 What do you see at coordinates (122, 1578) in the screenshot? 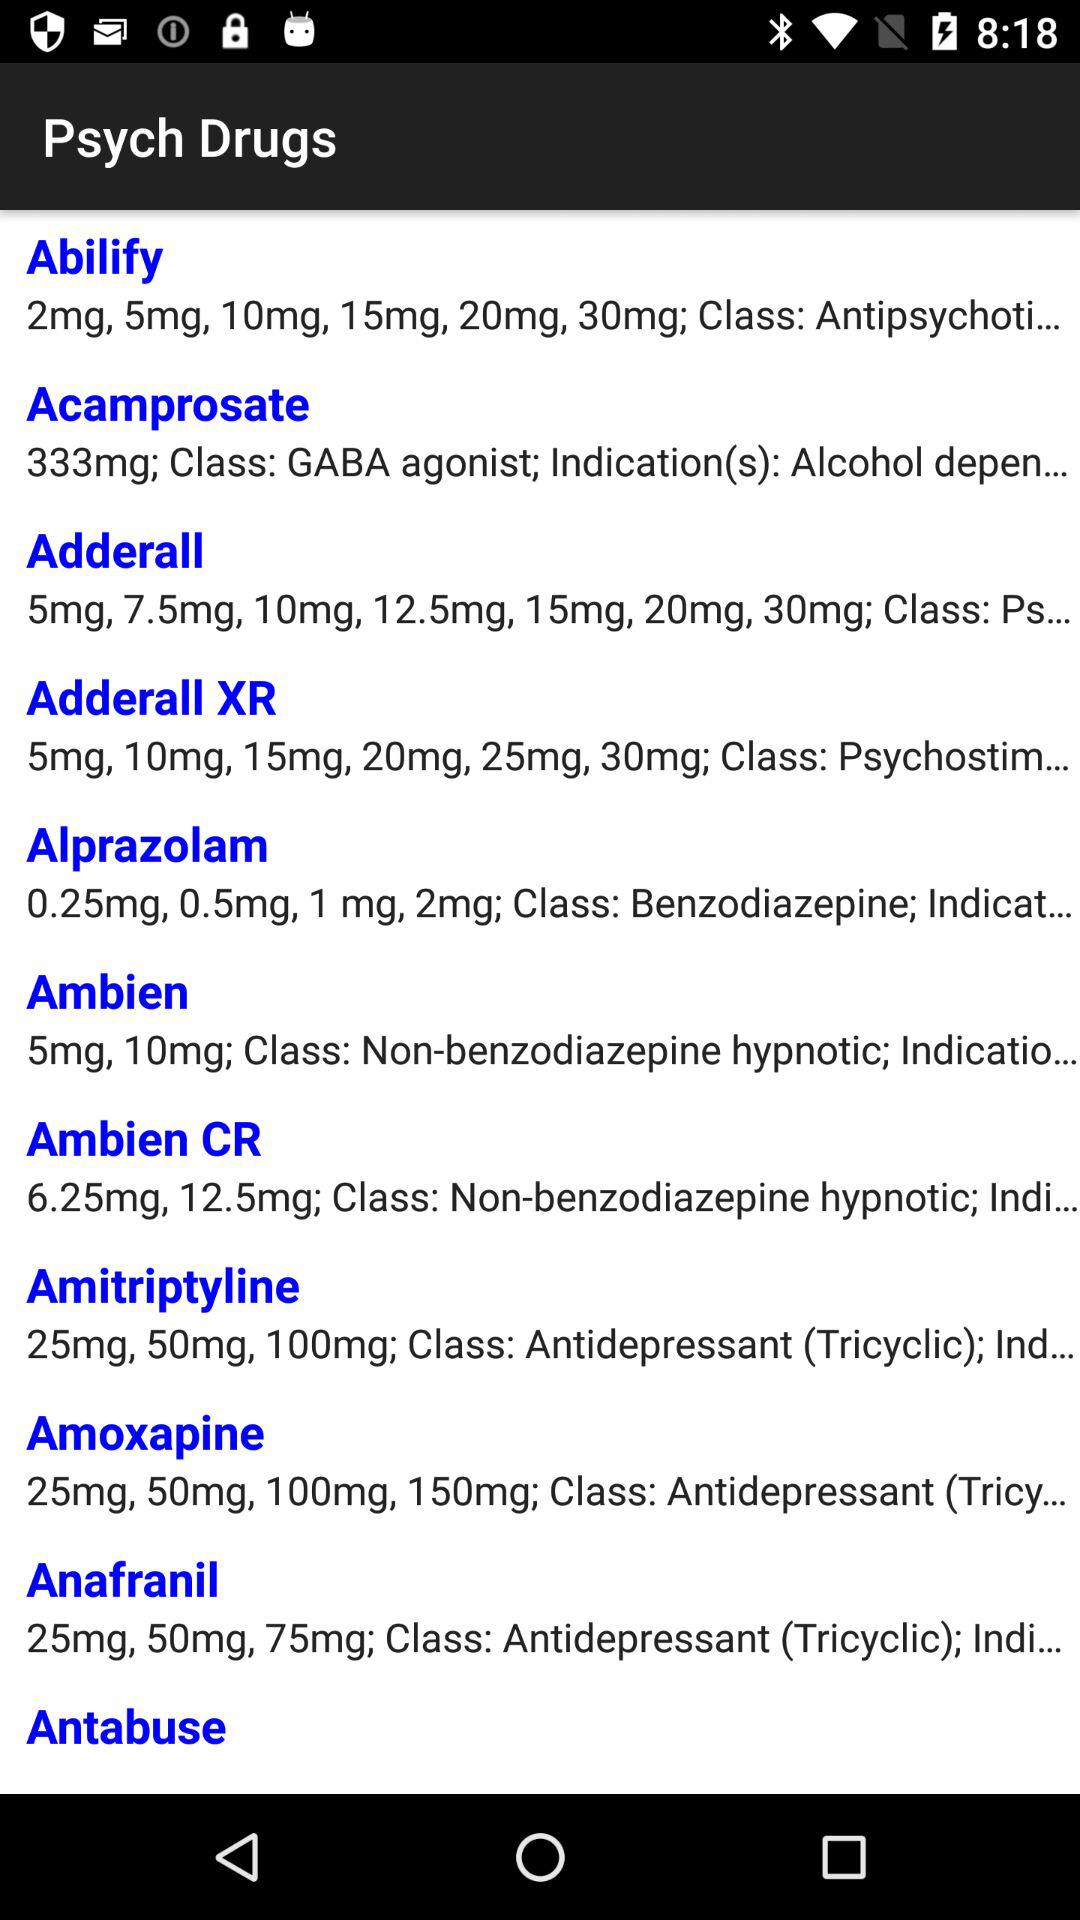
I see `tap the item above 25mg 50mg 75mg item` at bounding box center [122, 1578].